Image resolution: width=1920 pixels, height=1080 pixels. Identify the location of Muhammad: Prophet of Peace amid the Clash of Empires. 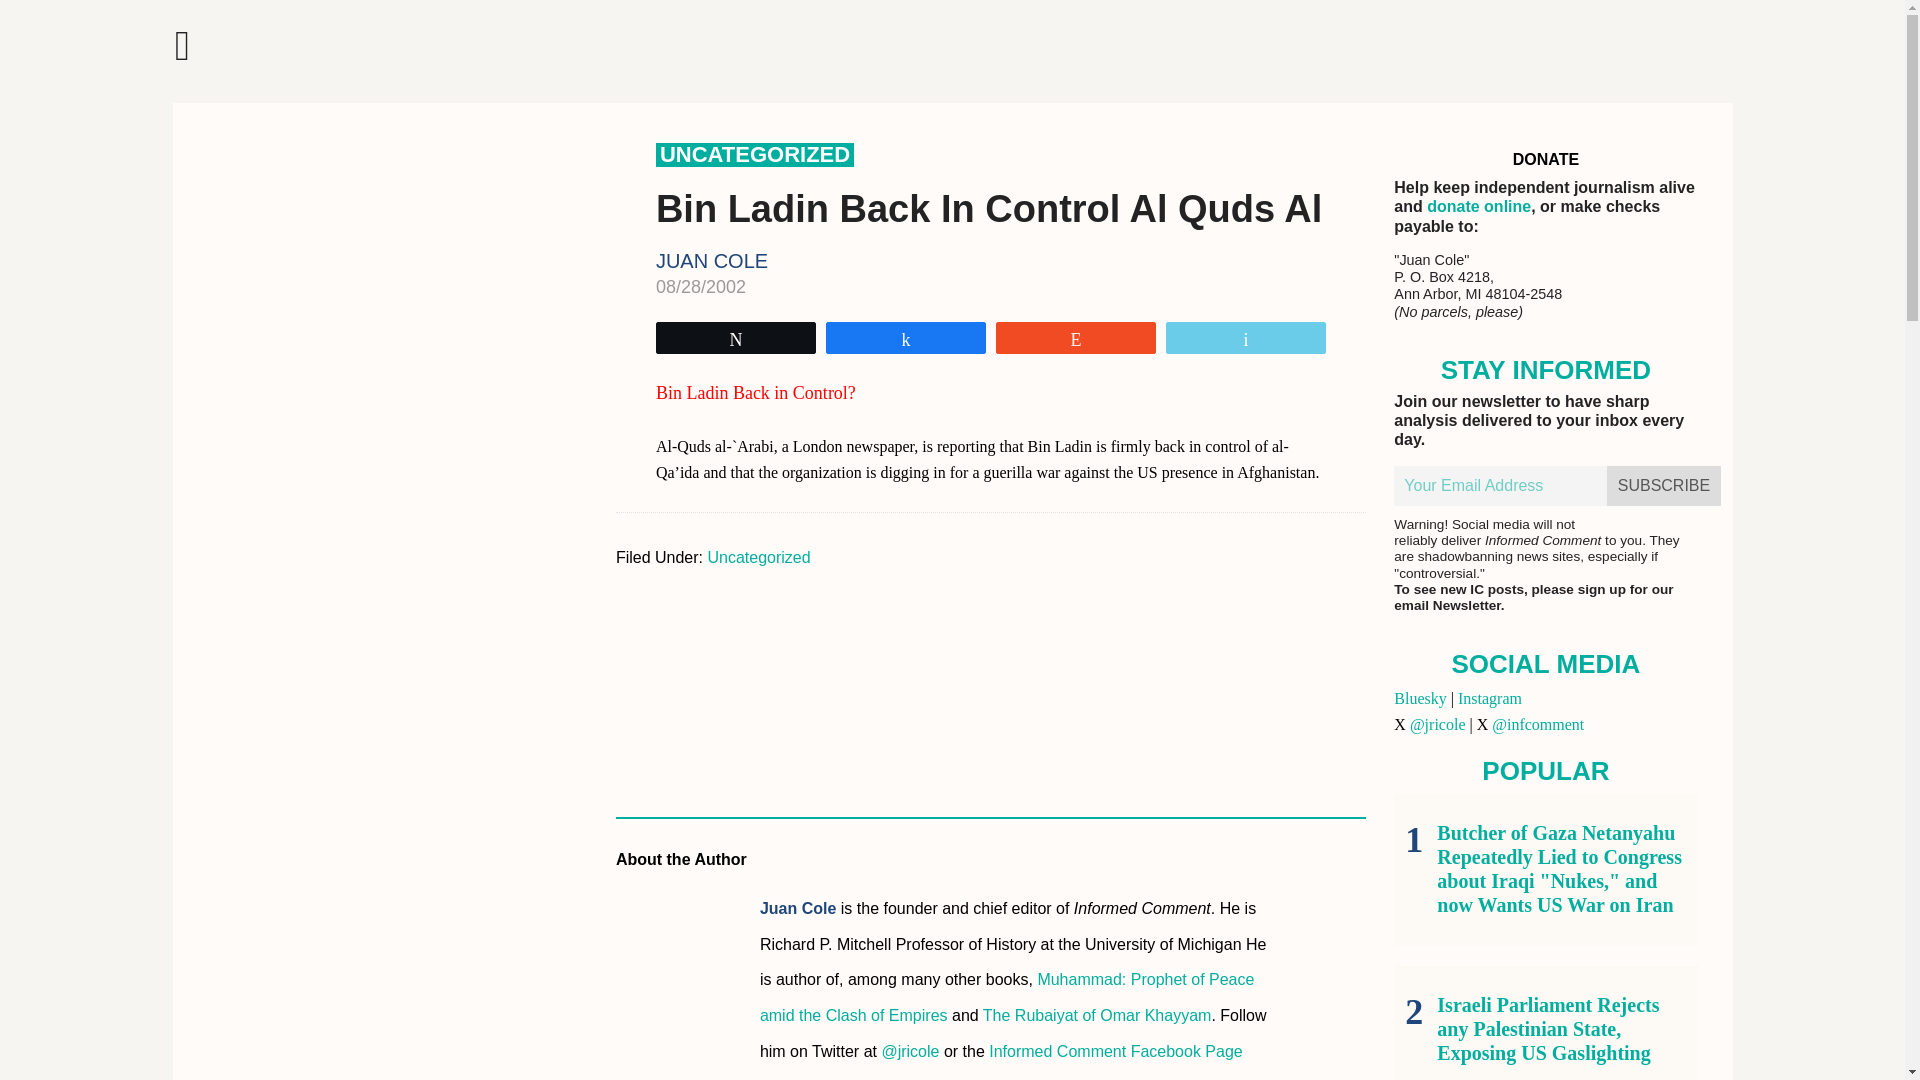
(1008, 996).